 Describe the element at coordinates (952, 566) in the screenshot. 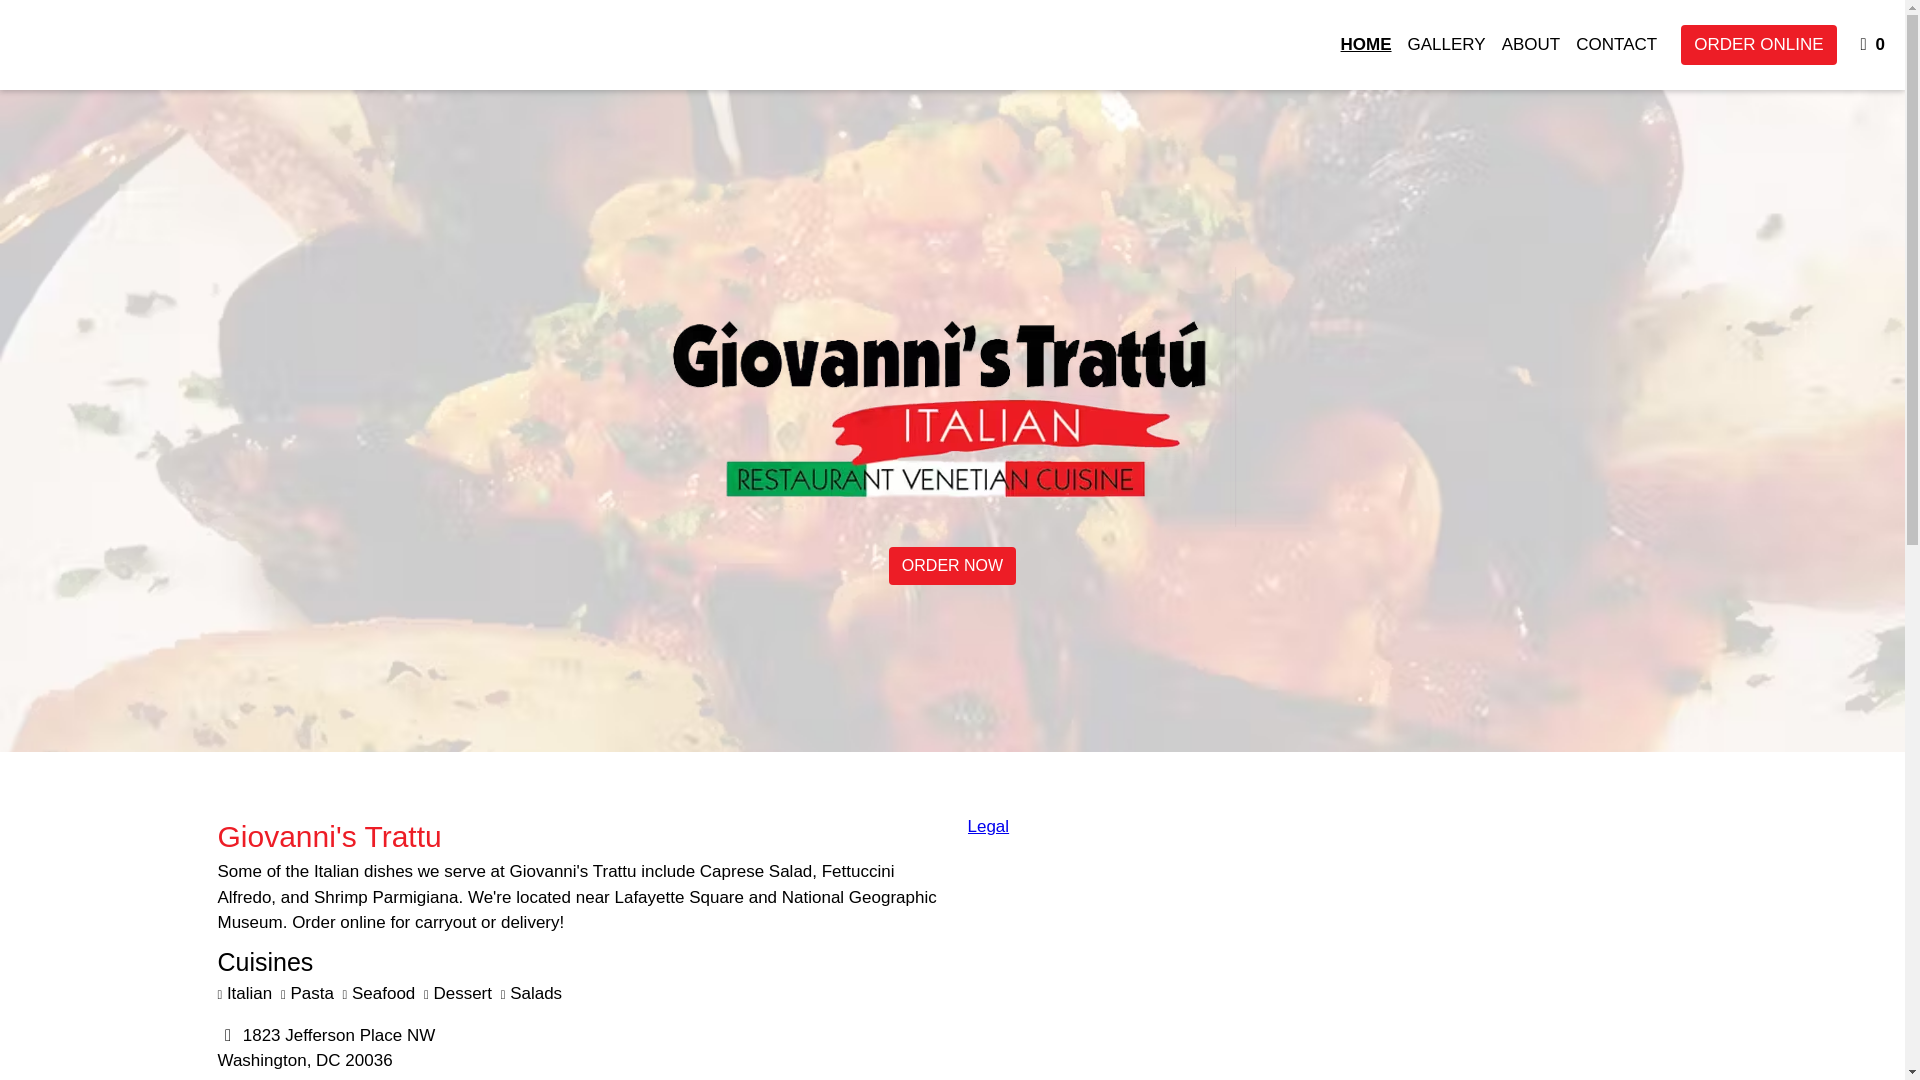

I see `HOME` at that location.